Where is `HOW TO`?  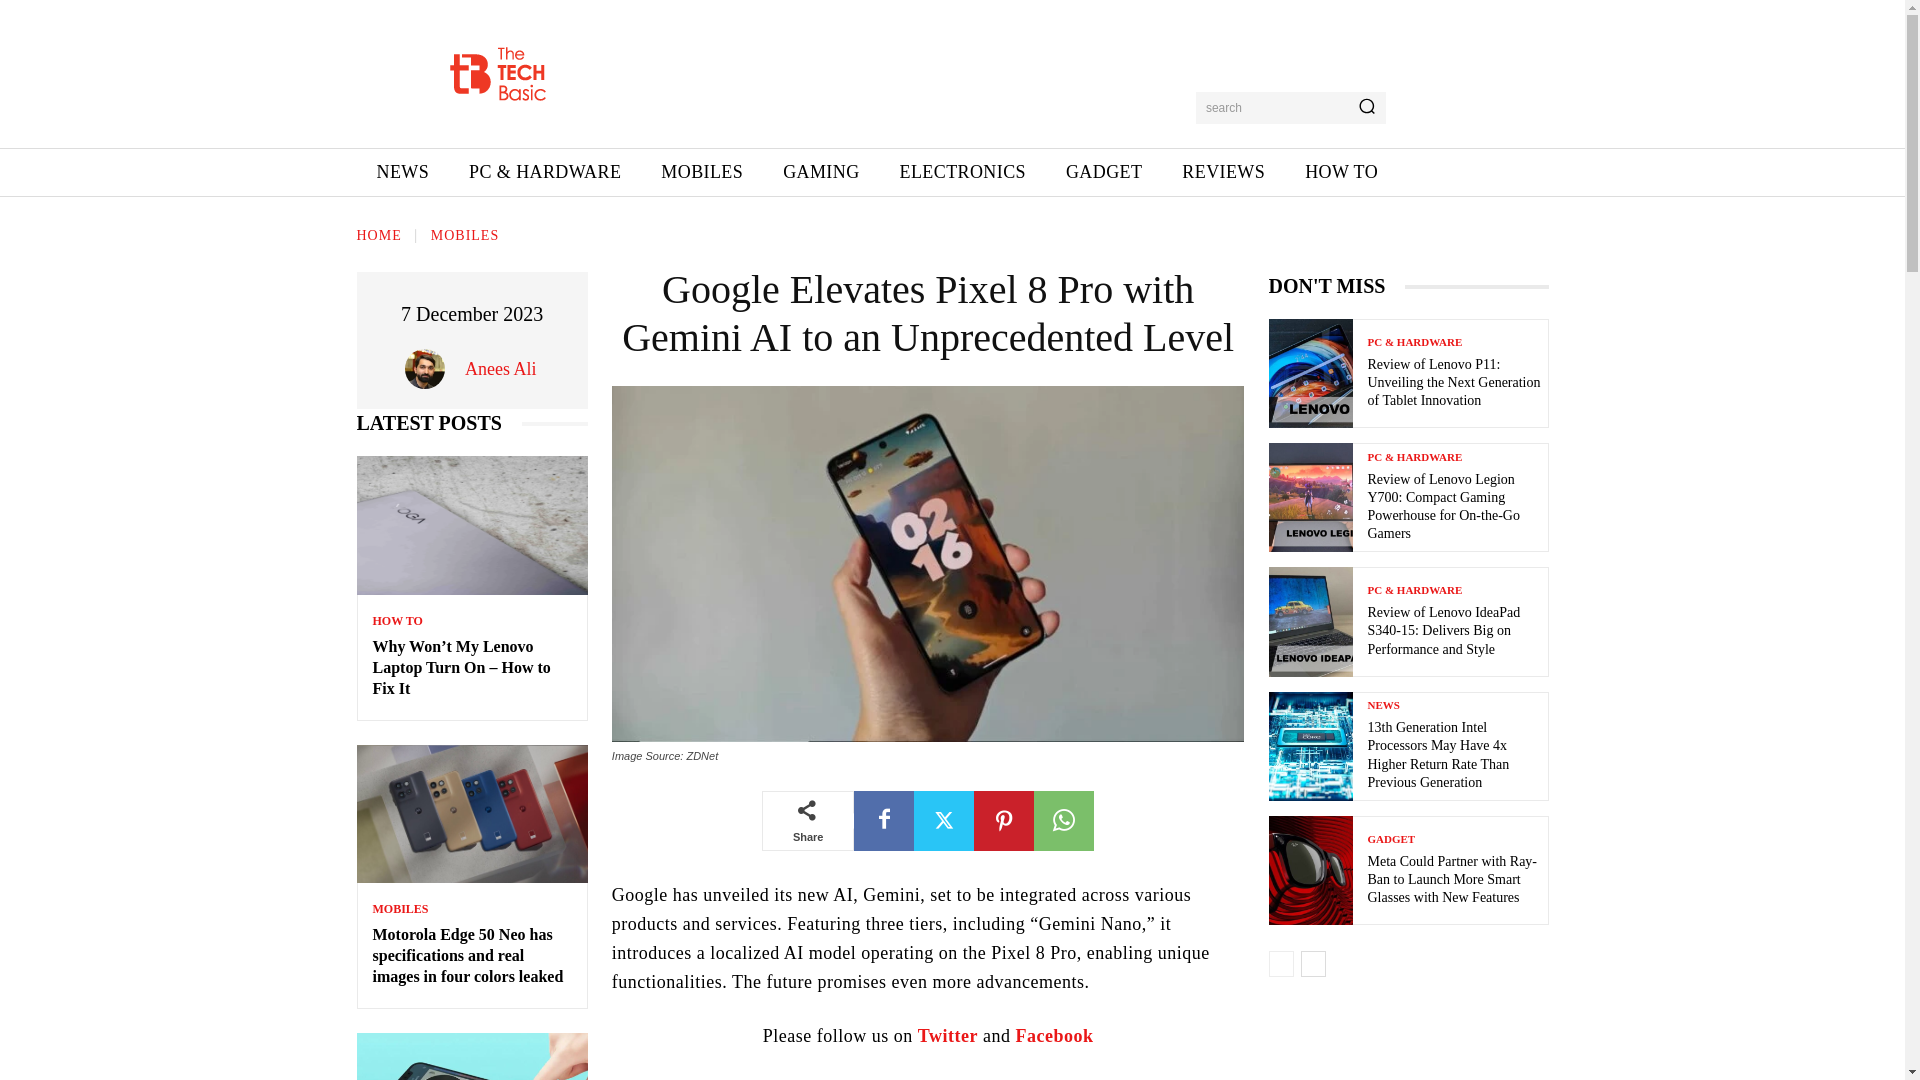 HOW TO is located at coordinates (1340, 172).